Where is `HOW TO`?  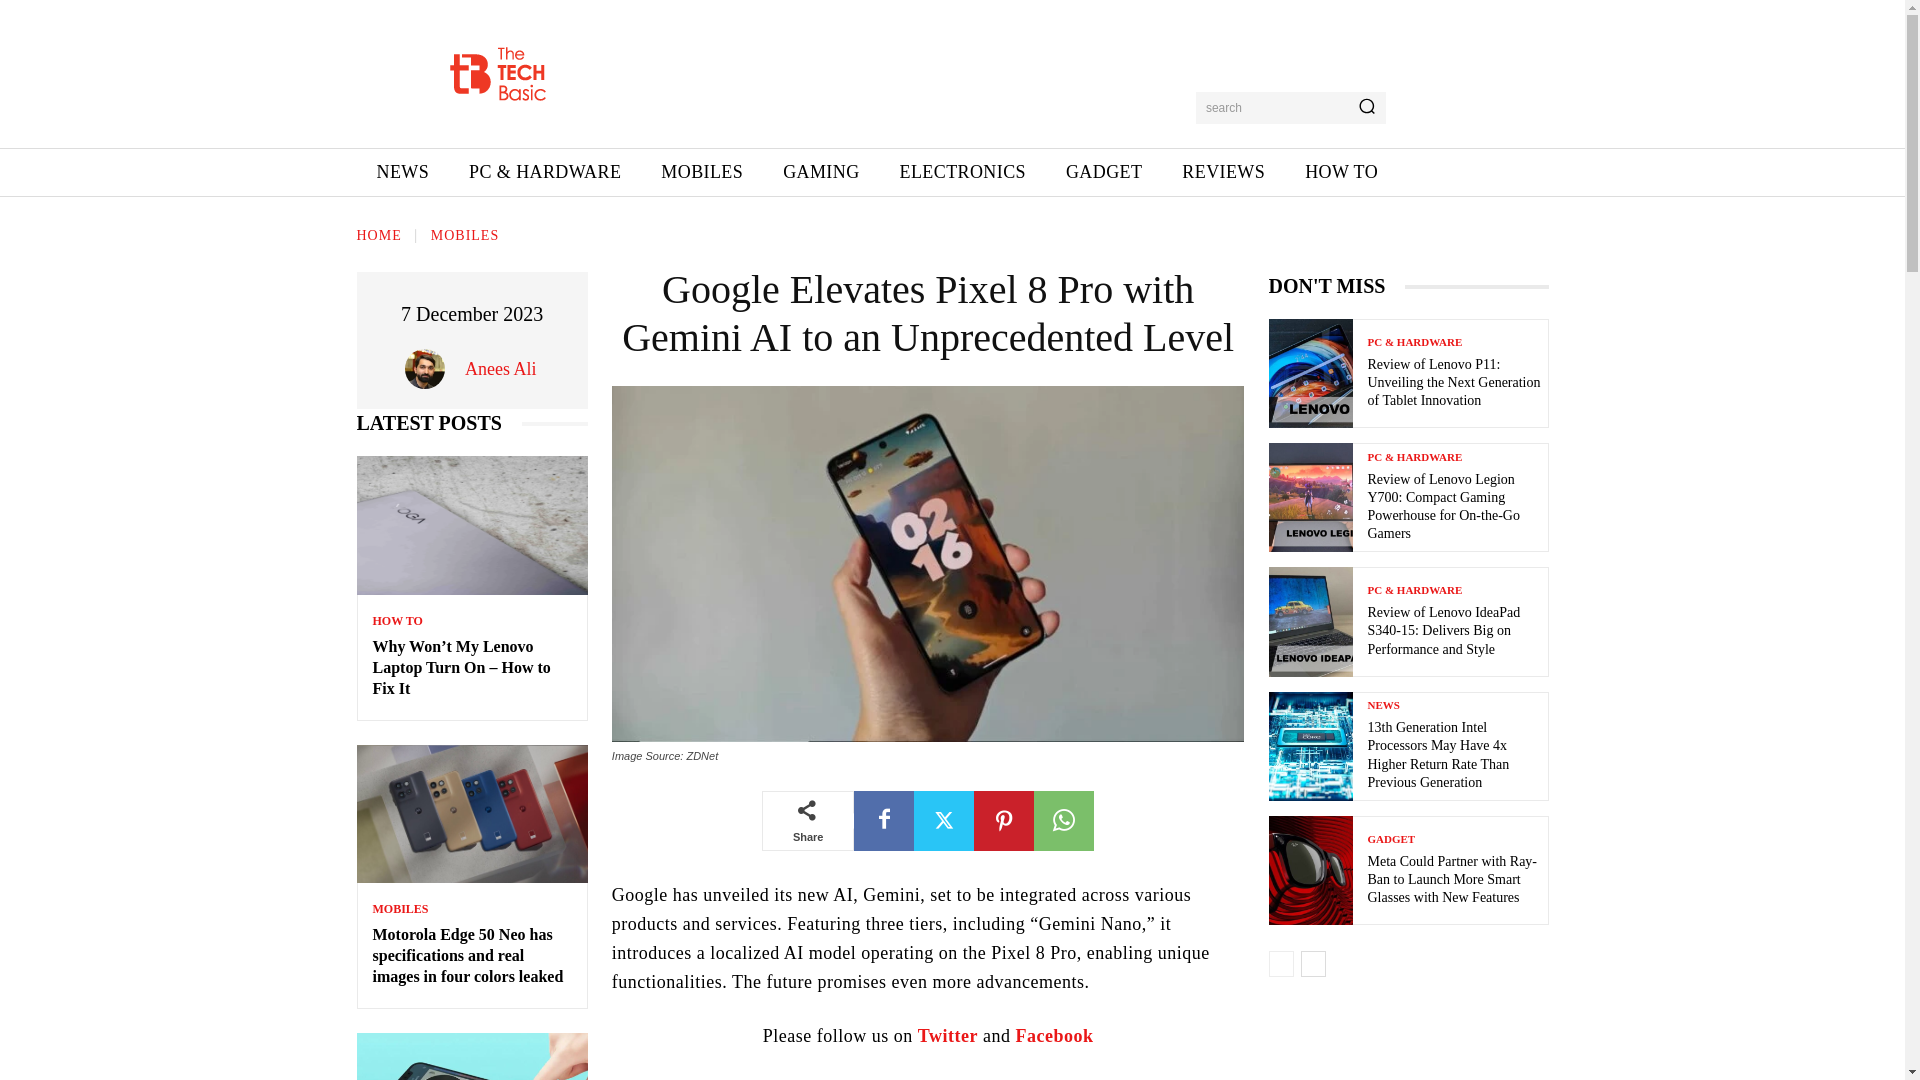 HOW TO is located at coordinates (1340, 172).